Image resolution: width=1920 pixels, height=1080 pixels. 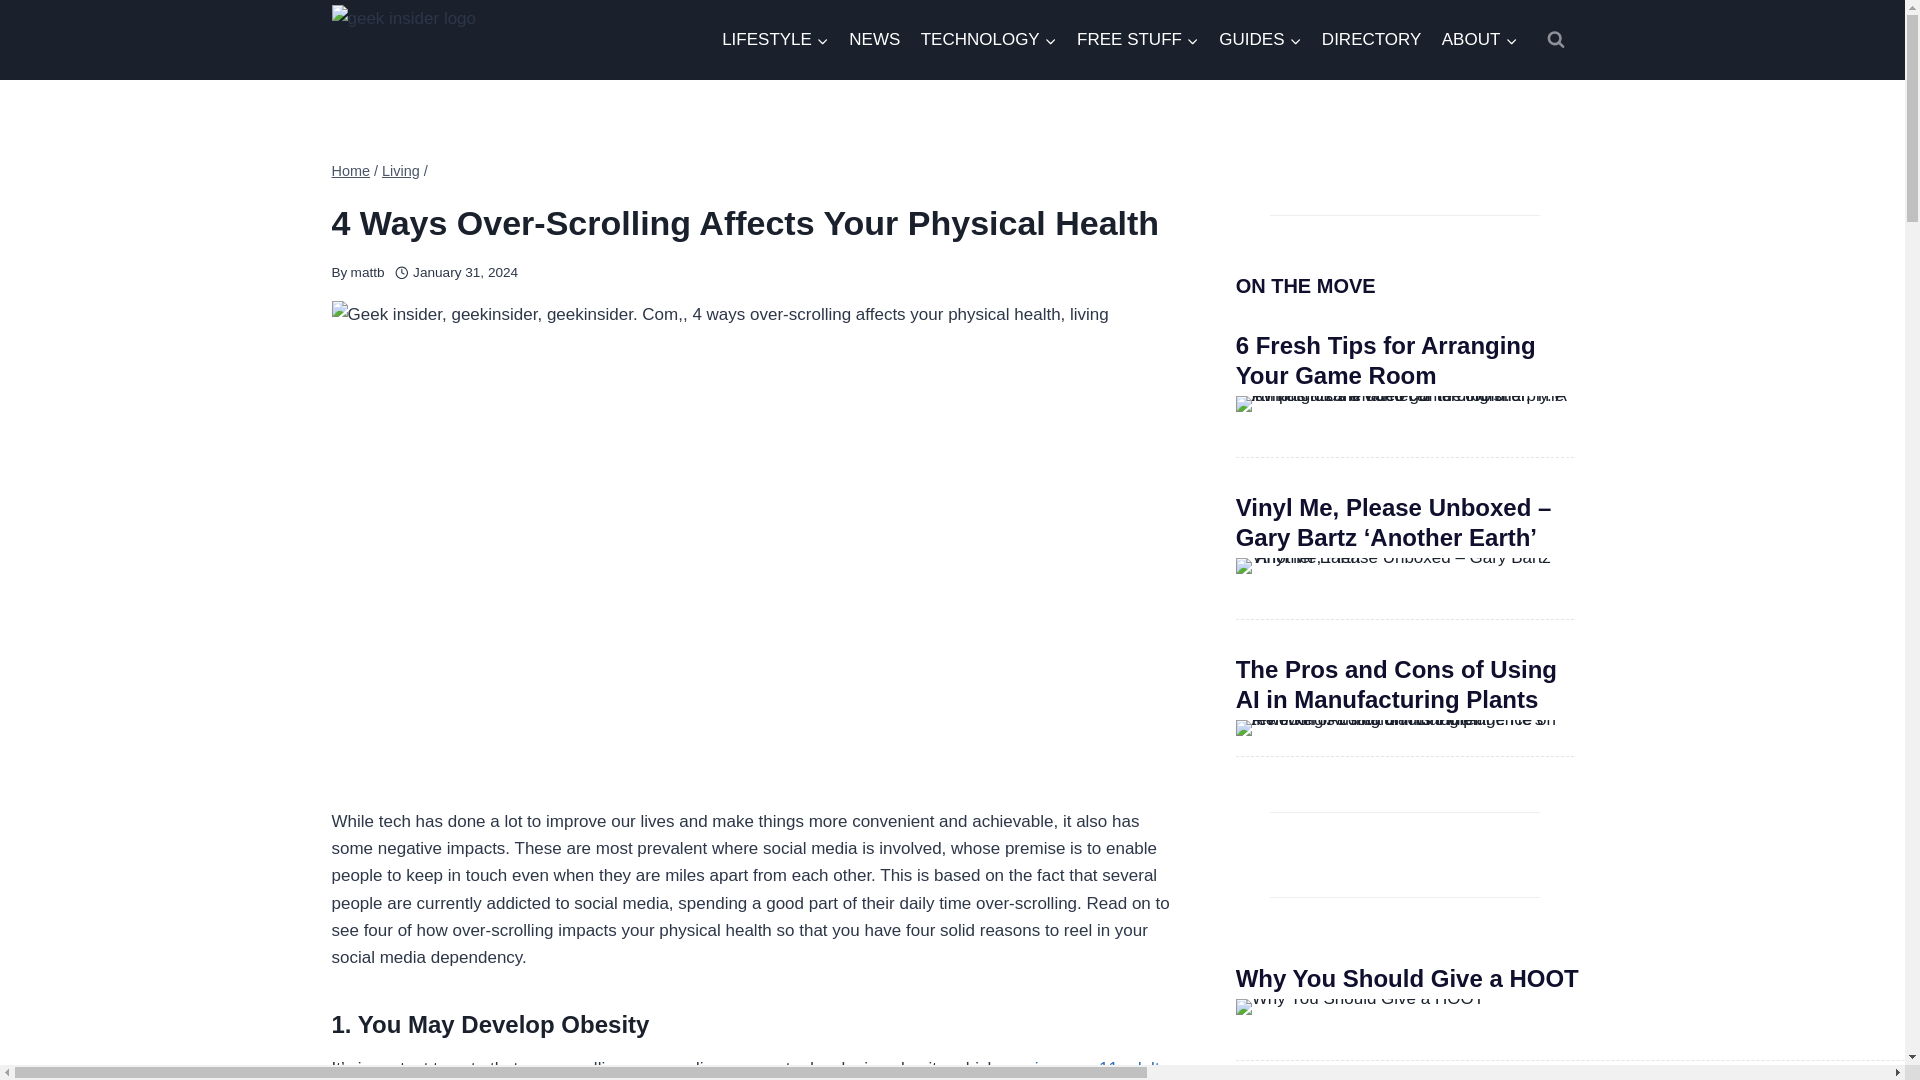 What do you see at coordinates (1372, 40) in the screenshot?
I see `DIRECTORY` at bounding box center [1372, 40].